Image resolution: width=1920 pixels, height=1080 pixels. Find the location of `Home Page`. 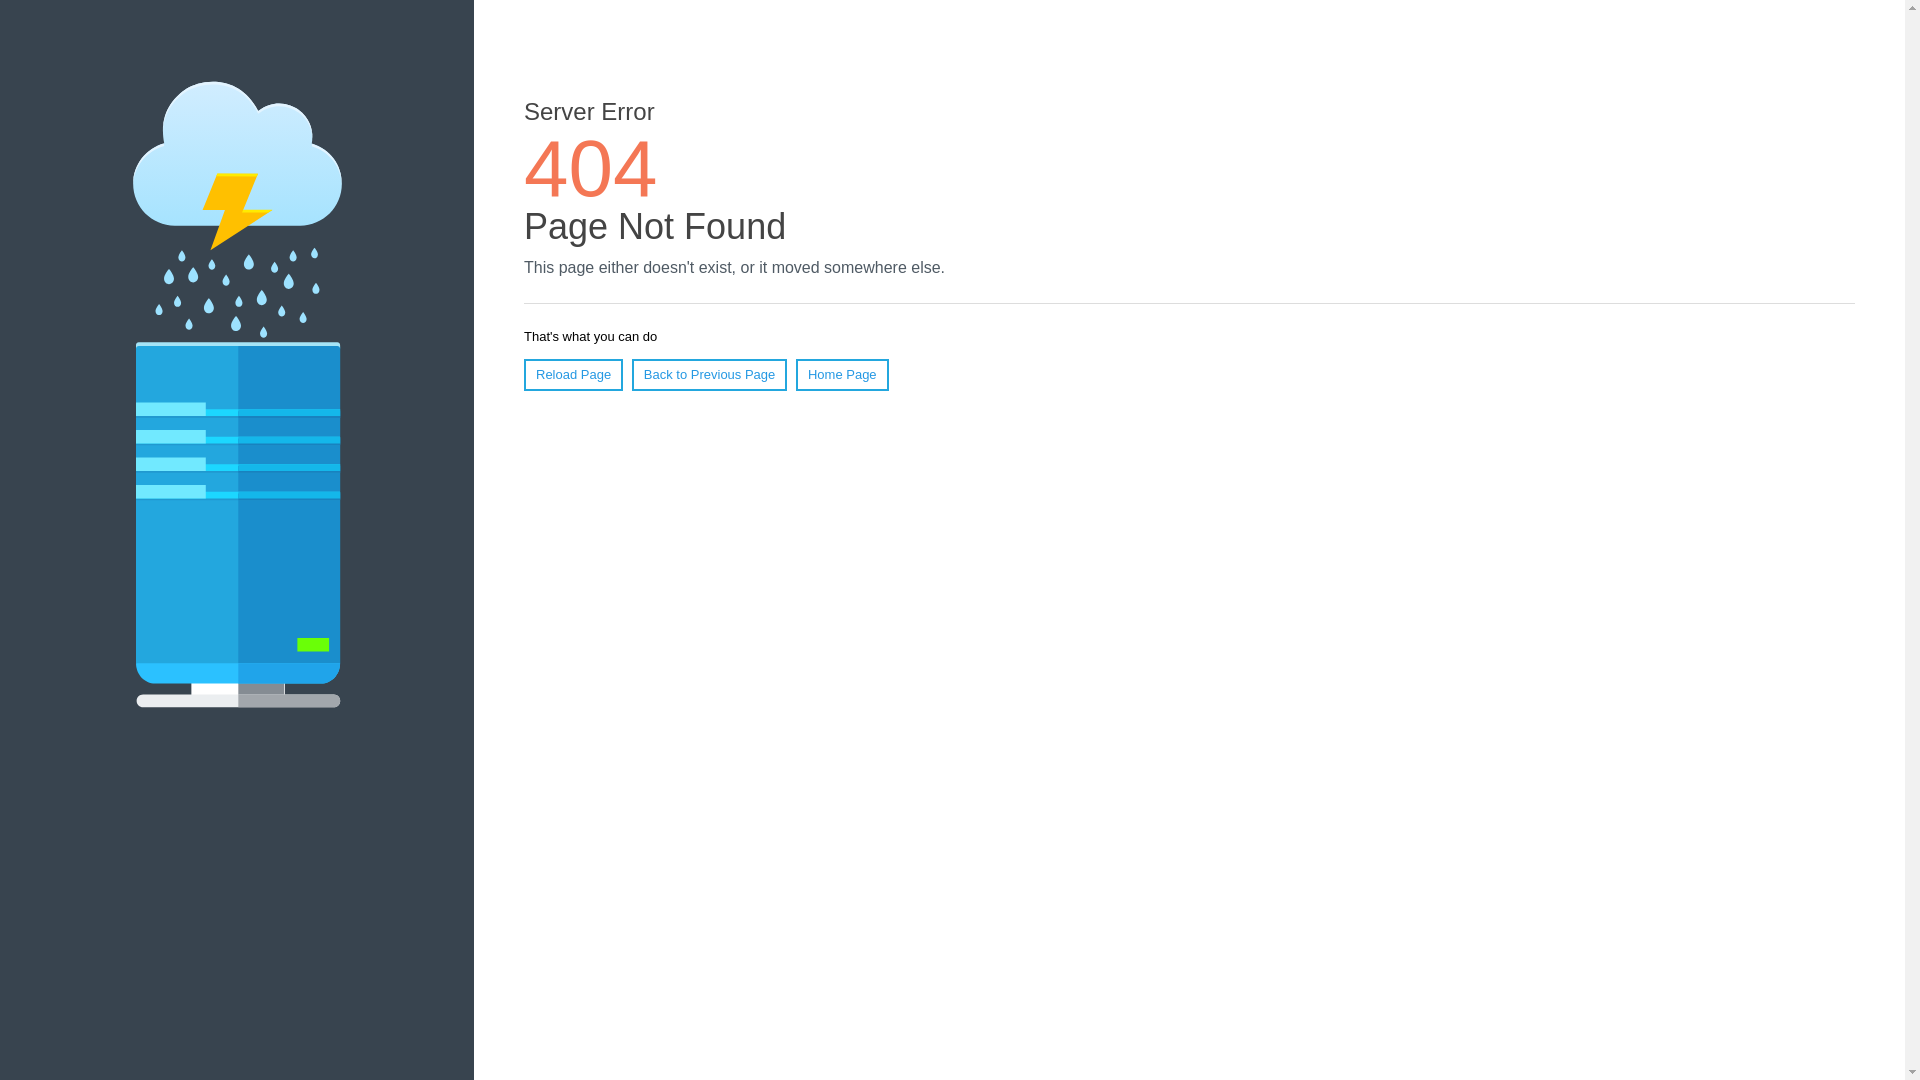

Home Page is located at coordinates (842, 375).